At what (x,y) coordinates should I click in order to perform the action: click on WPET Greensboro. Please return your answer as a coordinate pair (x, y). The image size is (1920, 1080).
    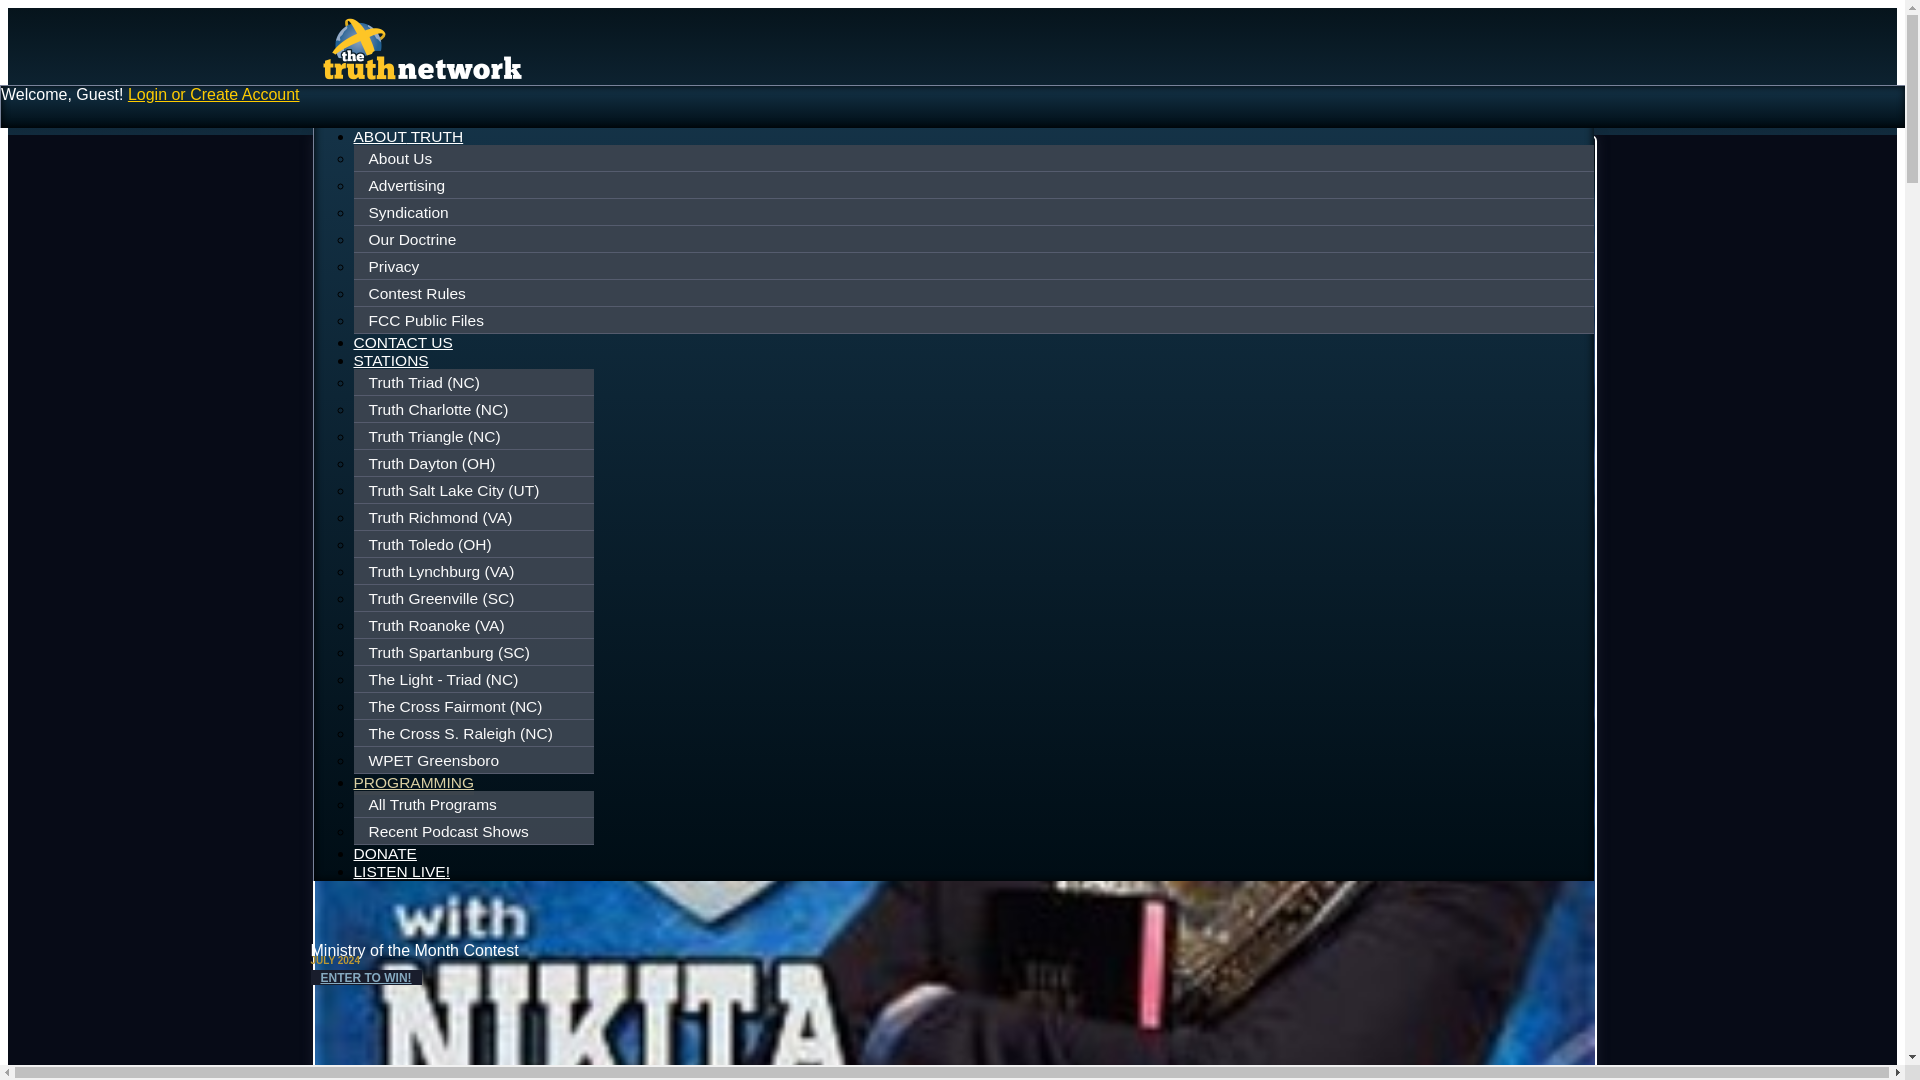
    Looking at the image, I should click on (476, 760).